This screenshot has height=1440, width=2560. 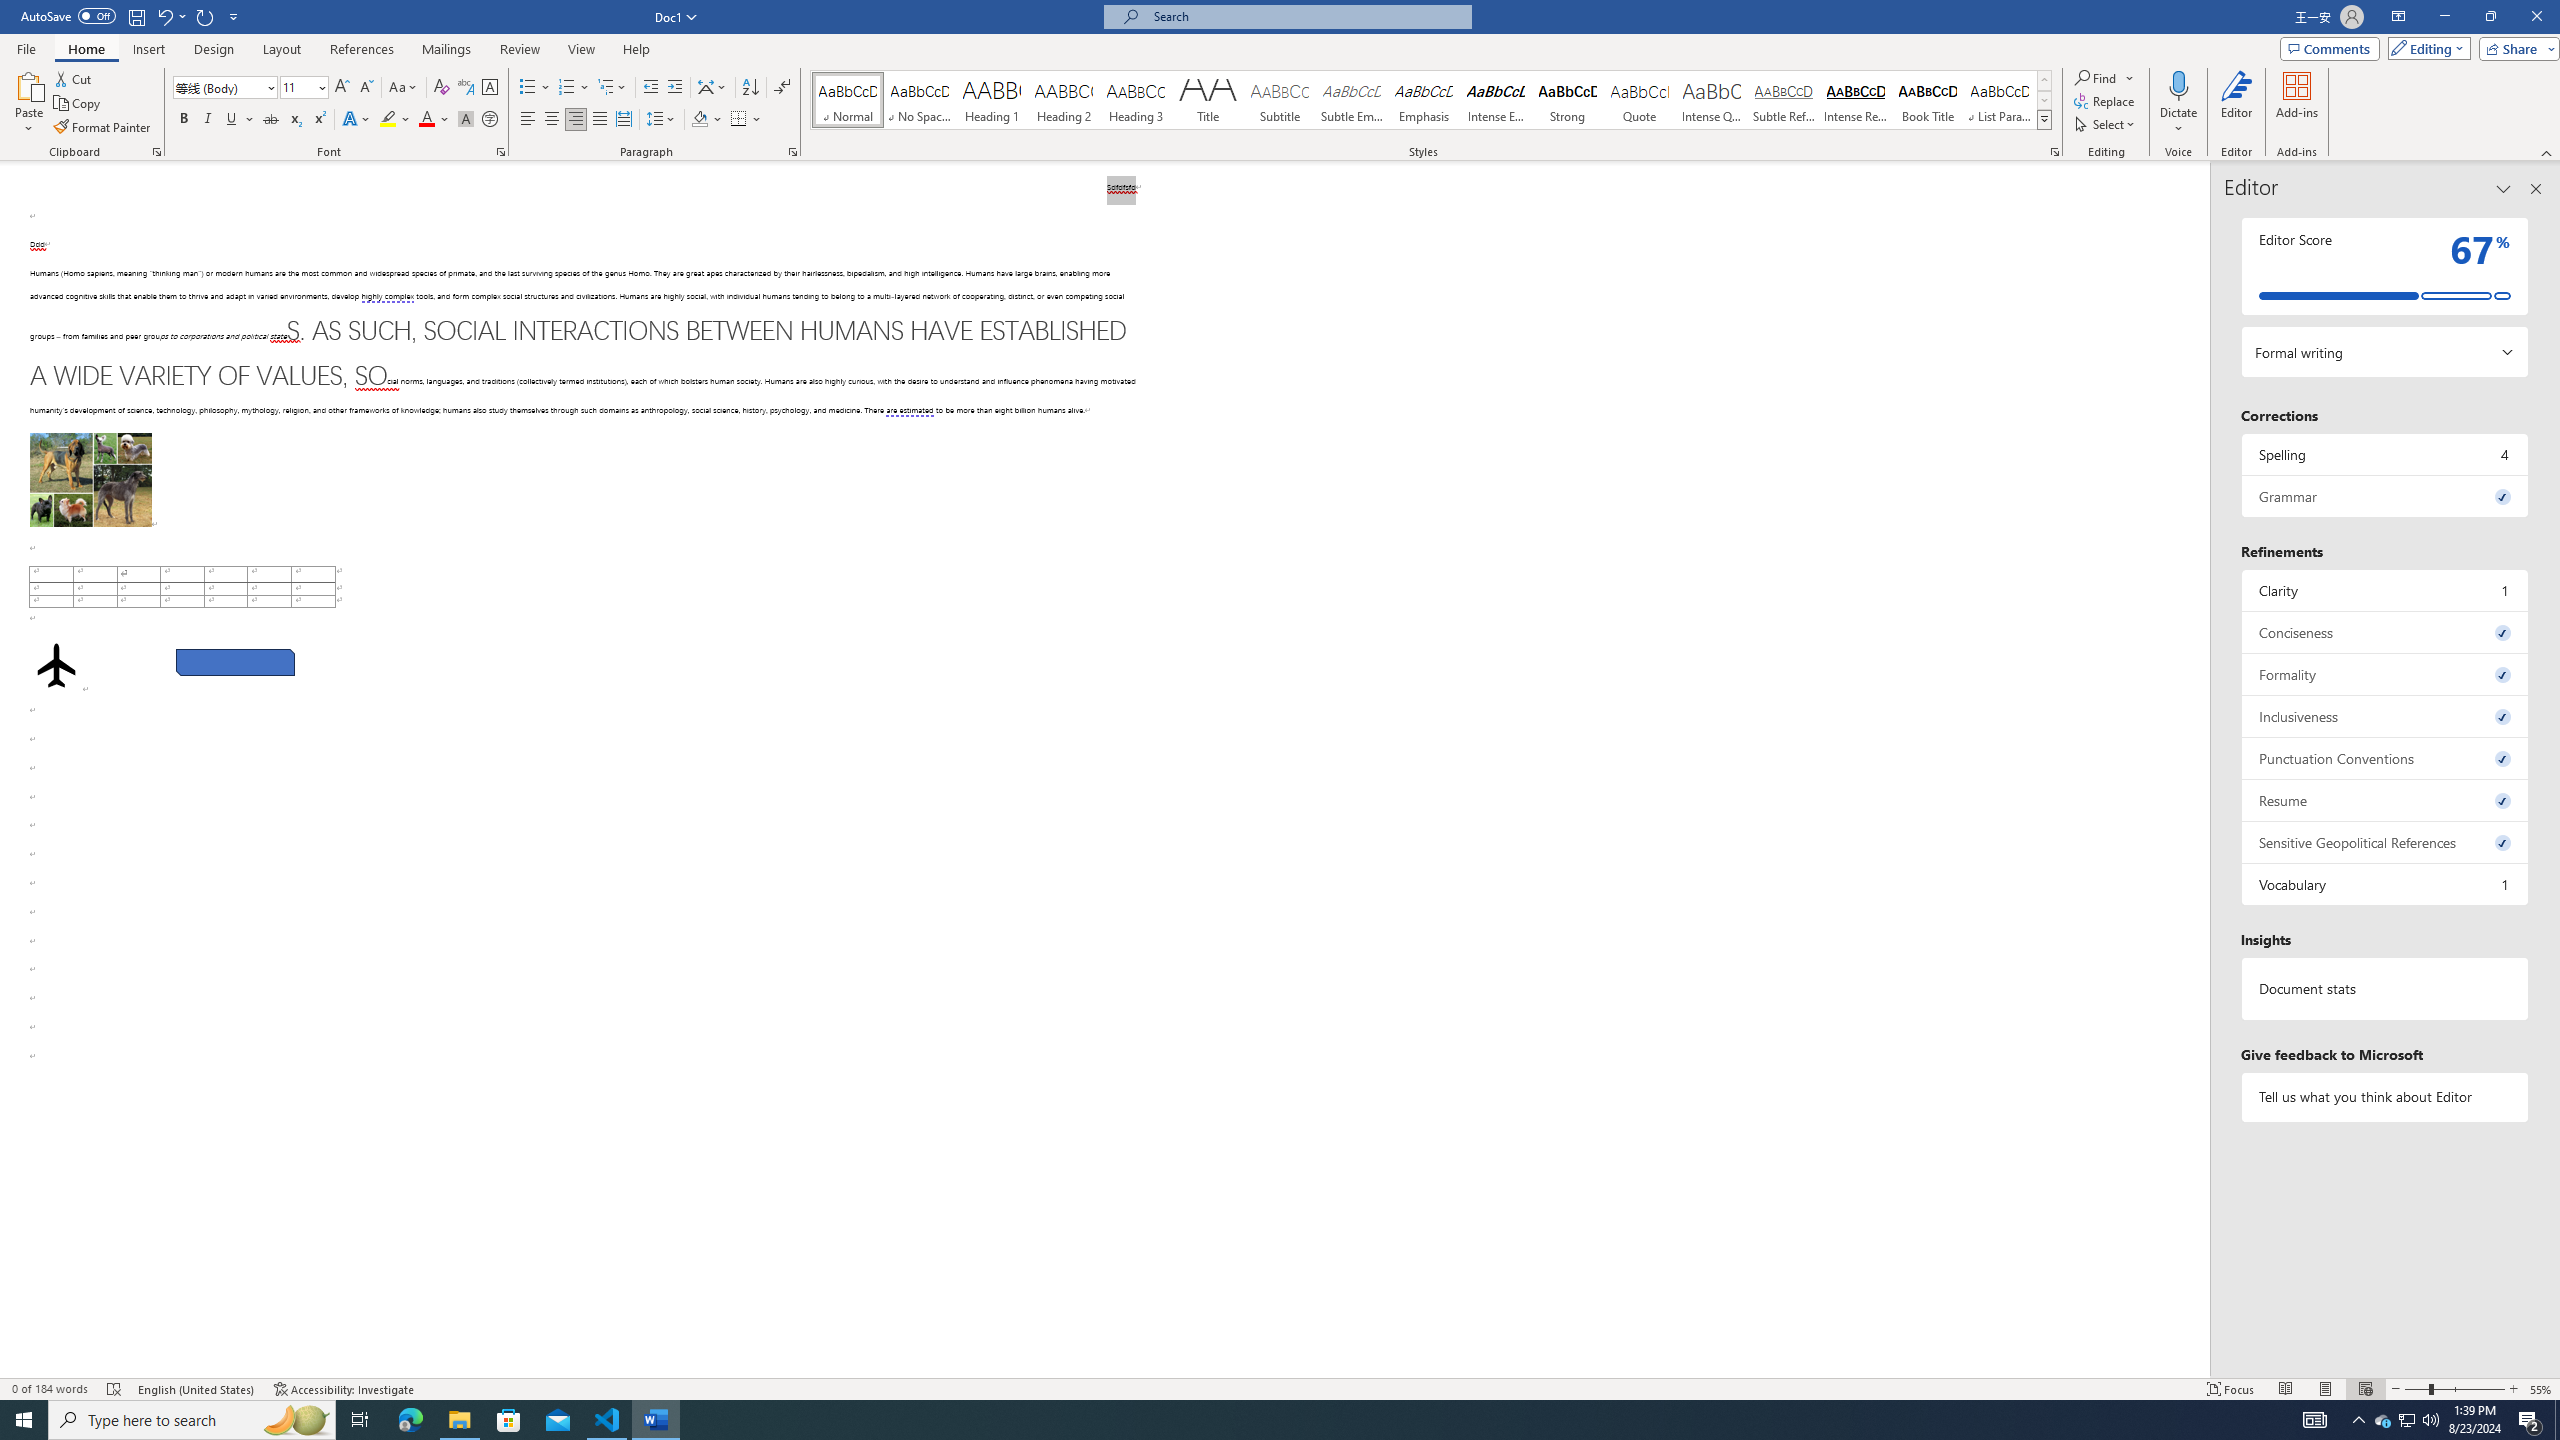 What do you see at coordinates (2386, 266) in the screenshot?
I see `Editor Score 67%` at bounding box center [2386, 266].